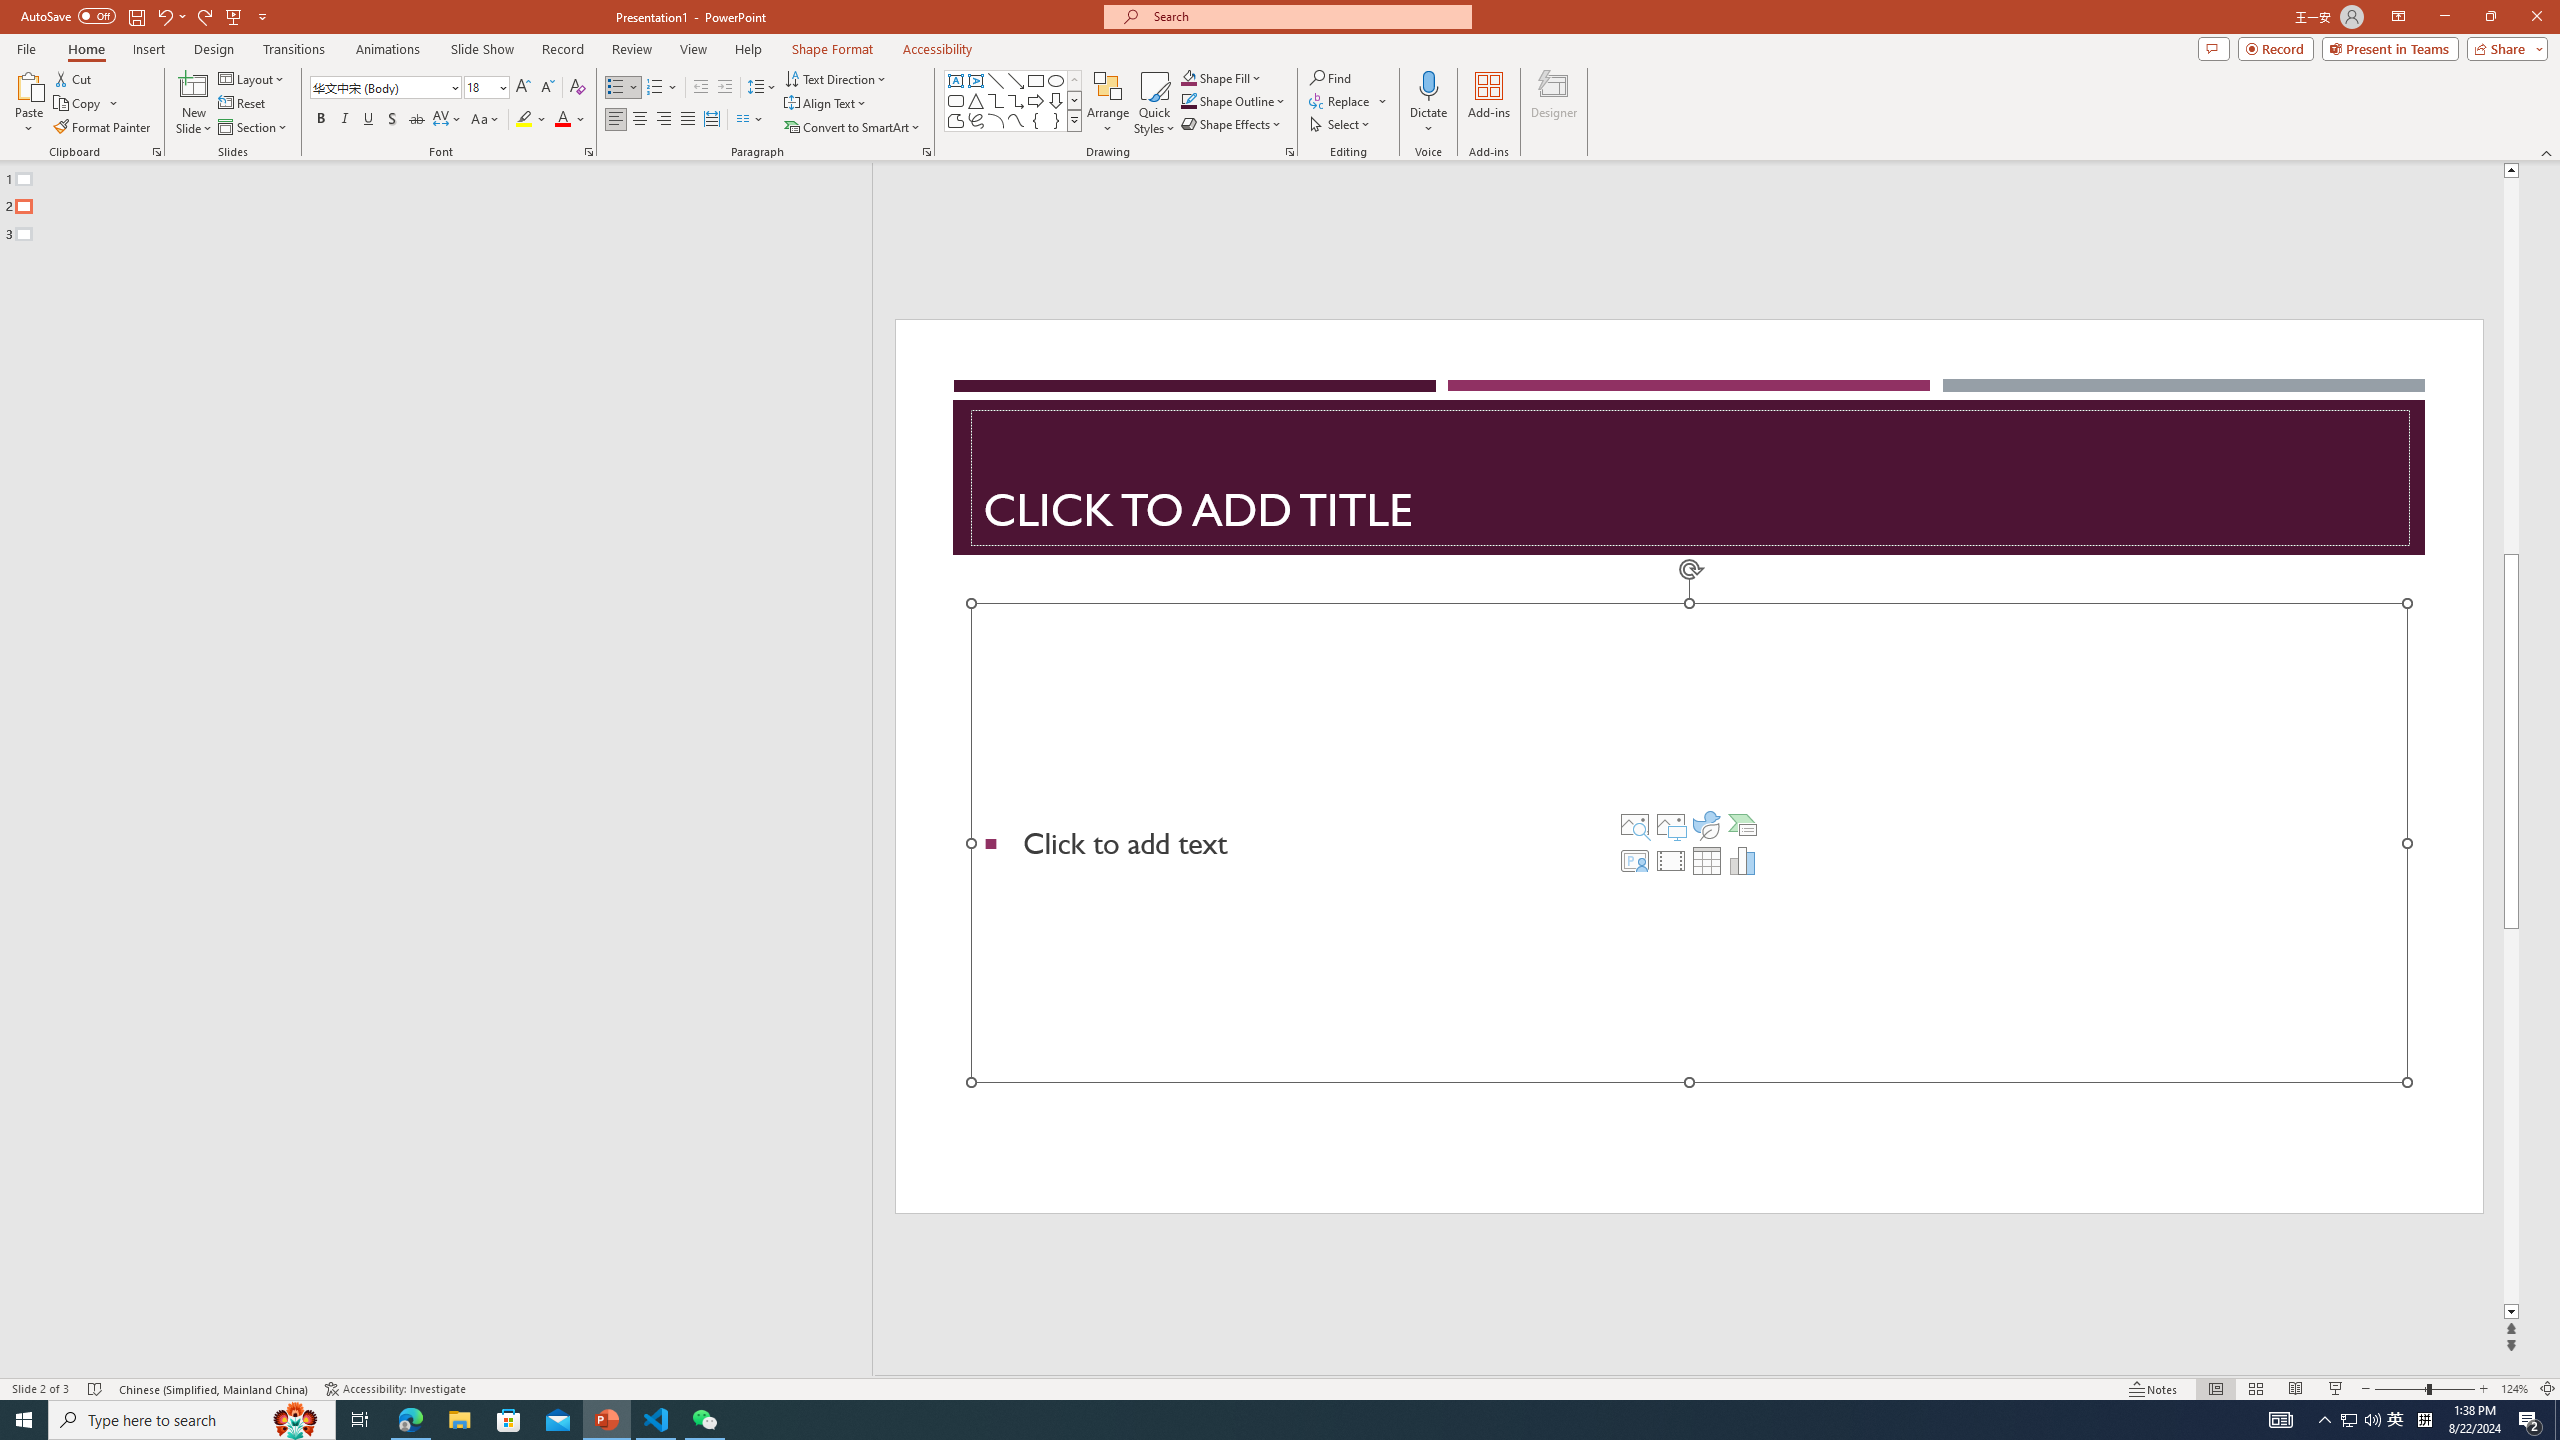 This screenshot has height=1440, width=2560. Describe the element at coordinates (1707, 860) in the screenshot. I see `Insert Table` at that location.